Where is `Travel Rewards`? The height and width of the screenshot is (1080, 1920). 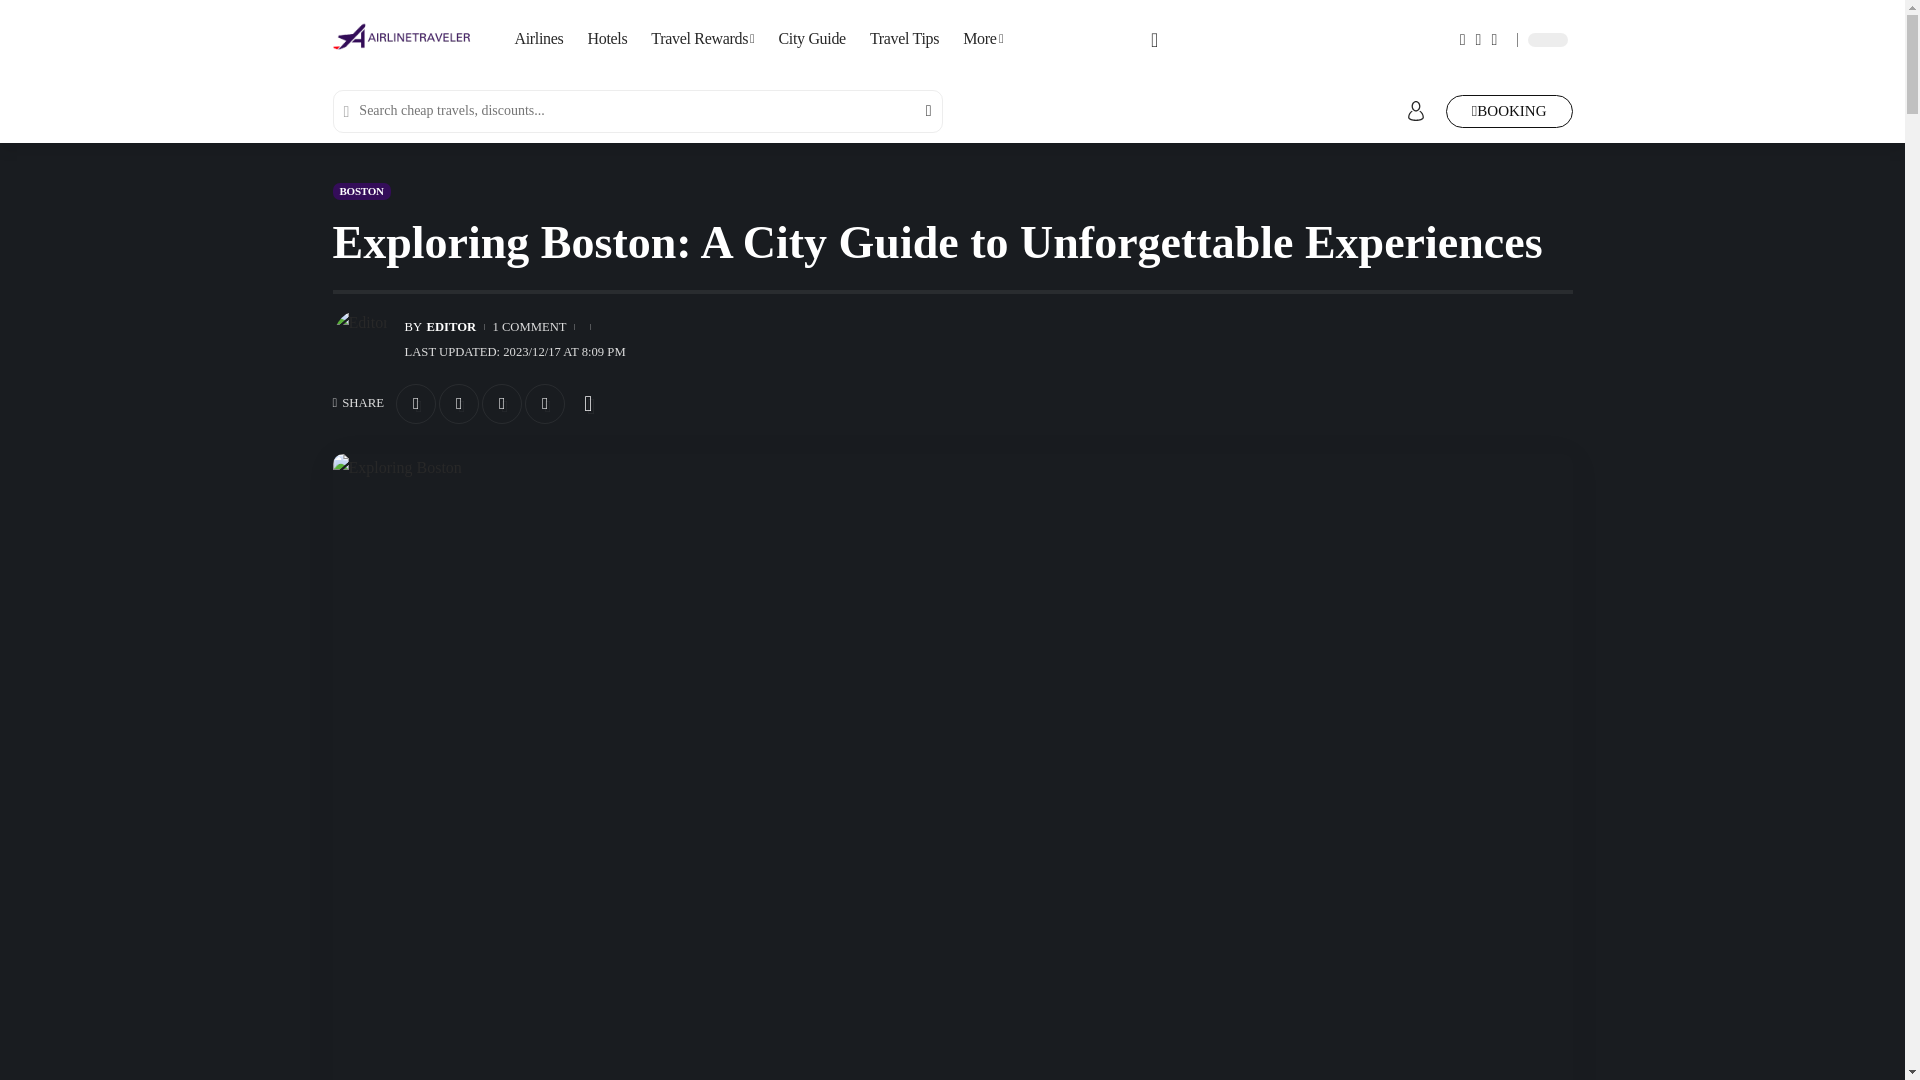 Travel Rewards is located at coordinates (702, 40).